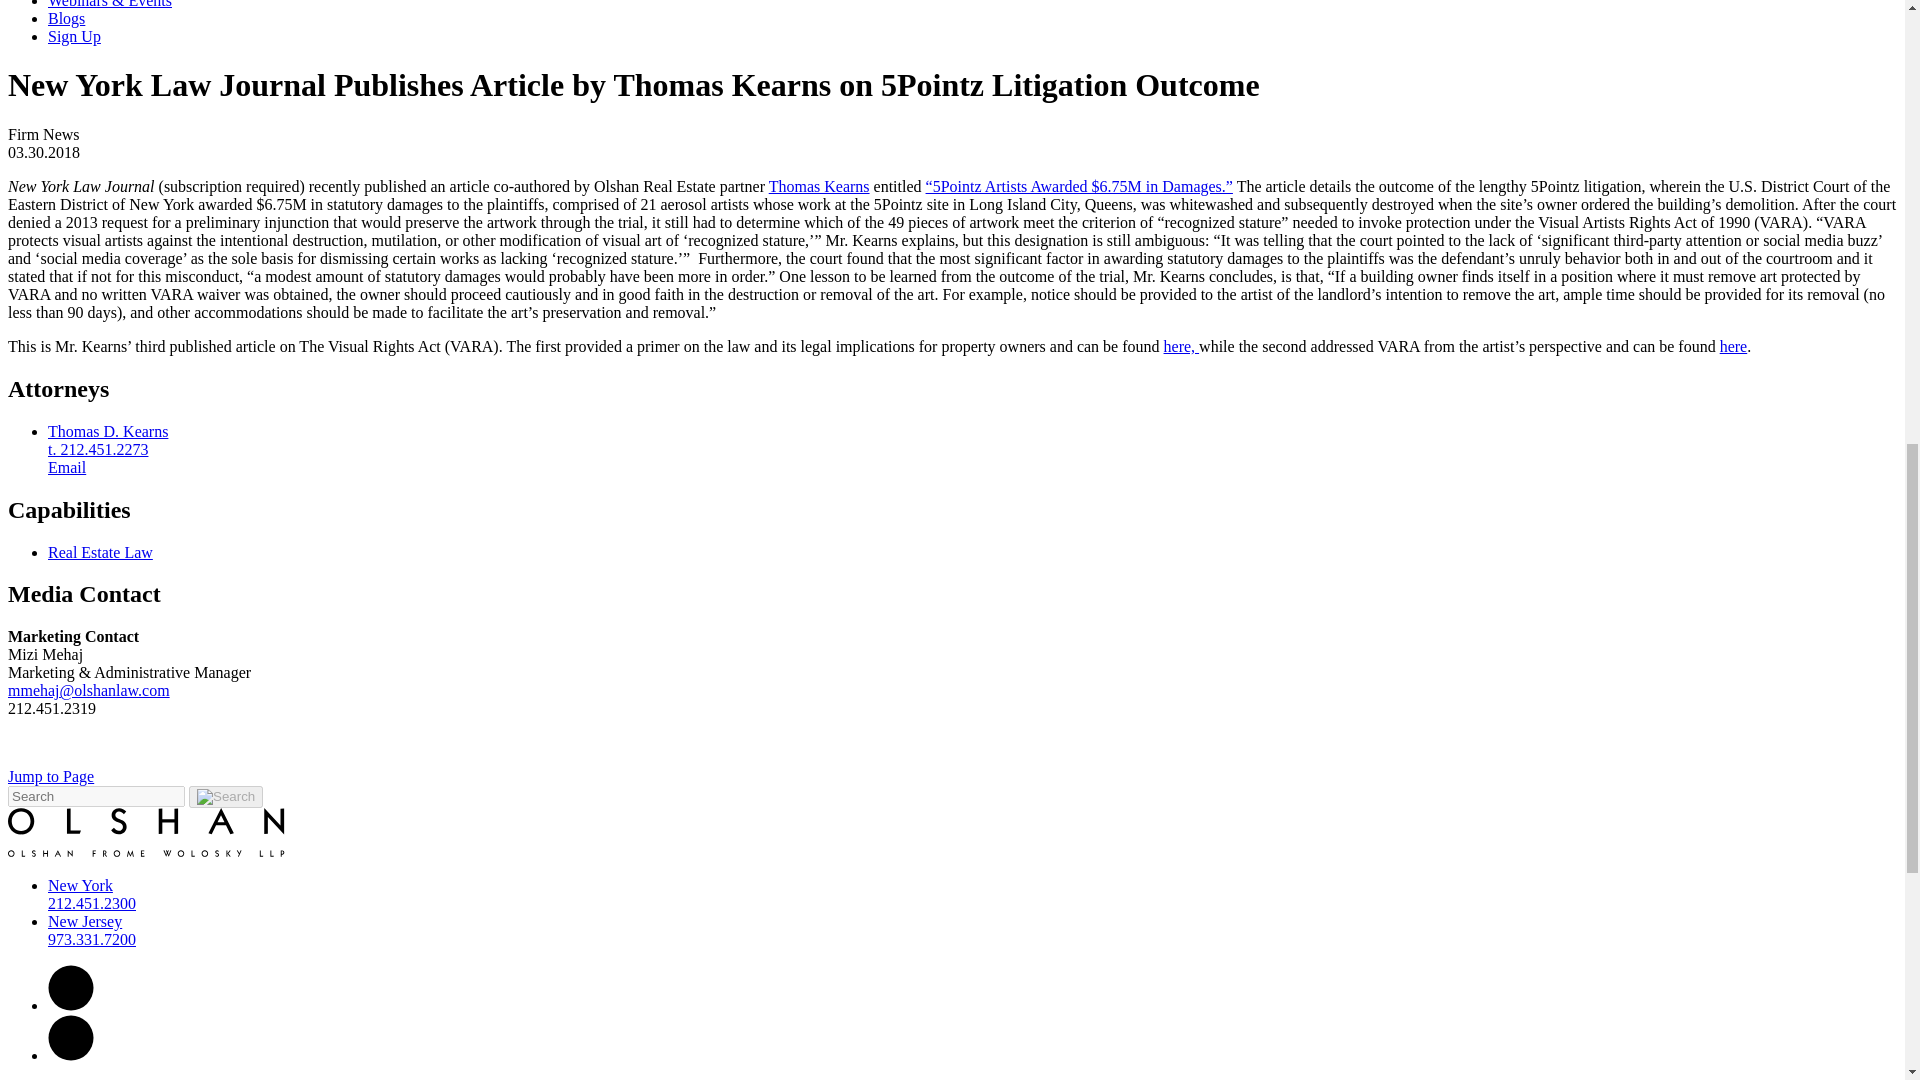 Image resolution: width=1920 pixels, height=1080 pixels. Describe the element at coordinates (146, 832) in the screenshot. I see `Footer Logo` at that location.